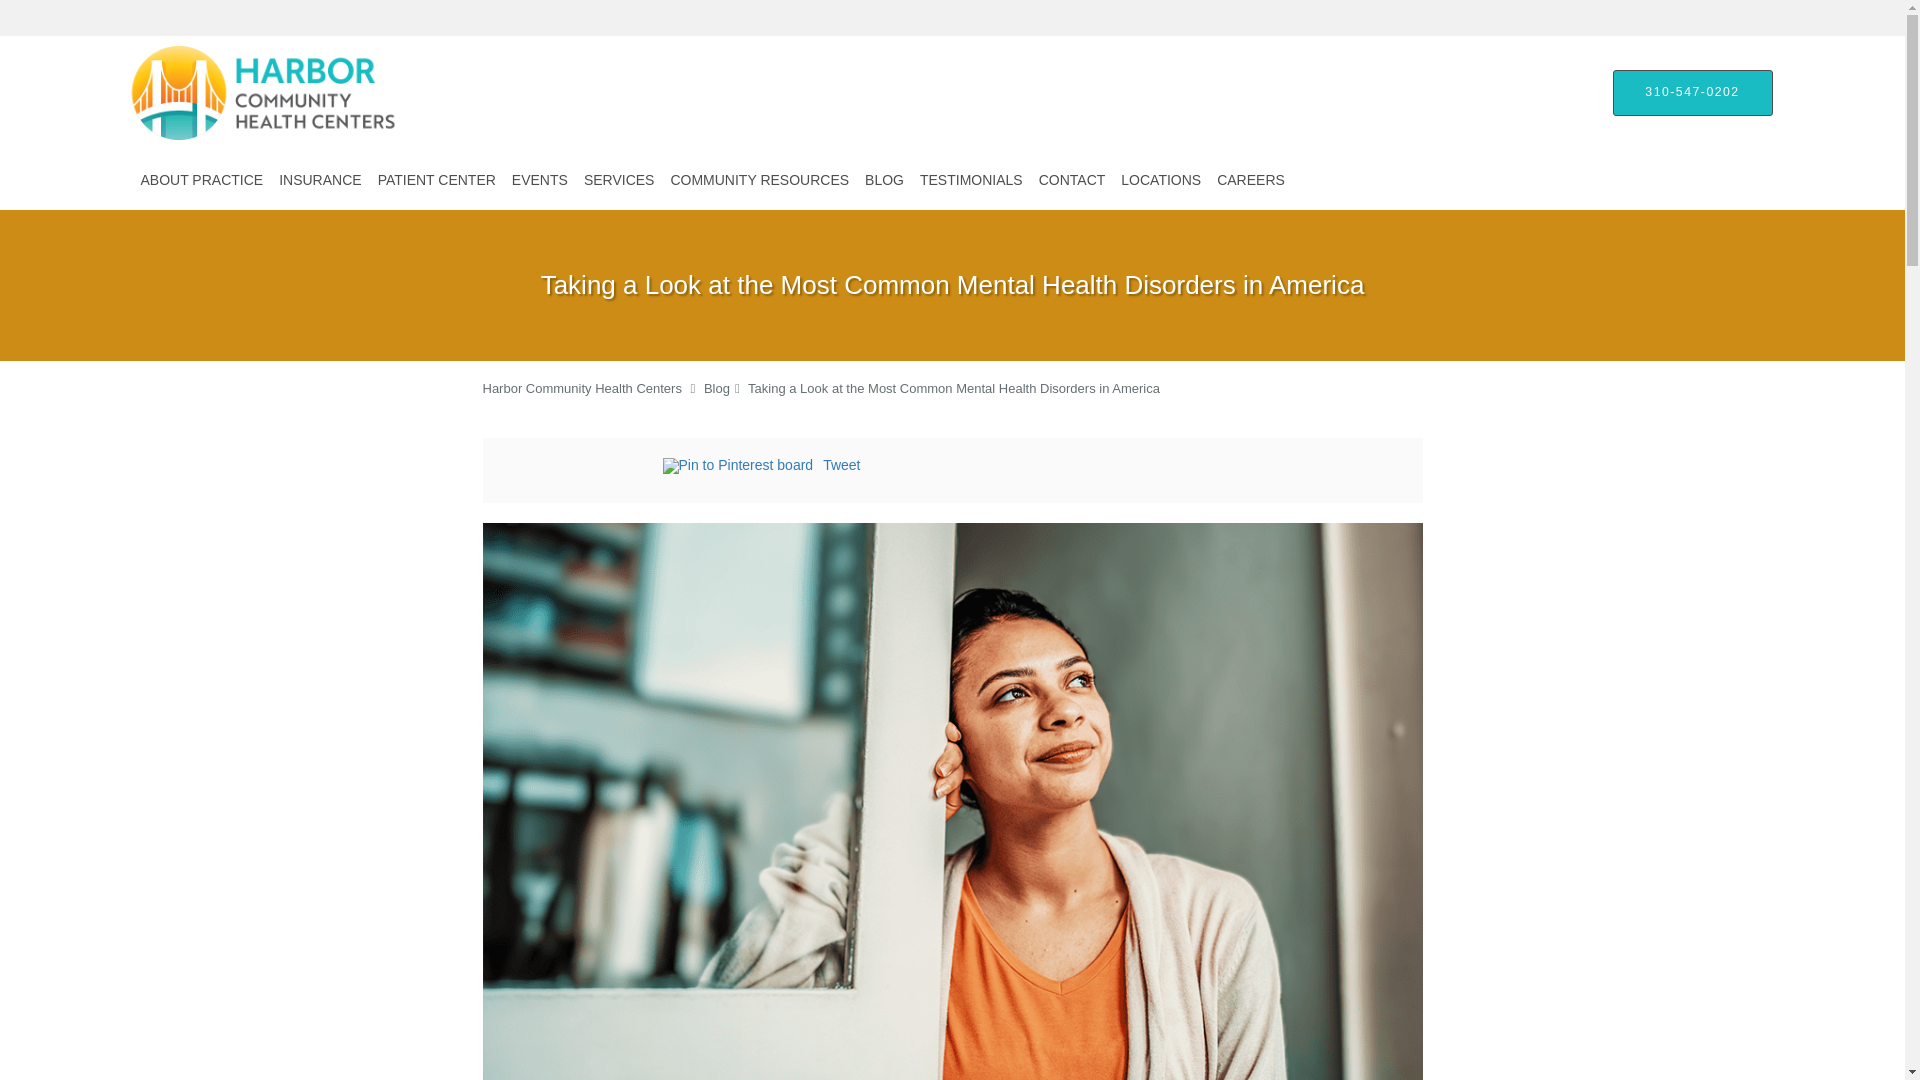 This screenshot has height=1080, width=1920. What do you see at coordinates (1250, 180) in the screenshot?
I see `CAREERS` at bounding box center [1250, 180].